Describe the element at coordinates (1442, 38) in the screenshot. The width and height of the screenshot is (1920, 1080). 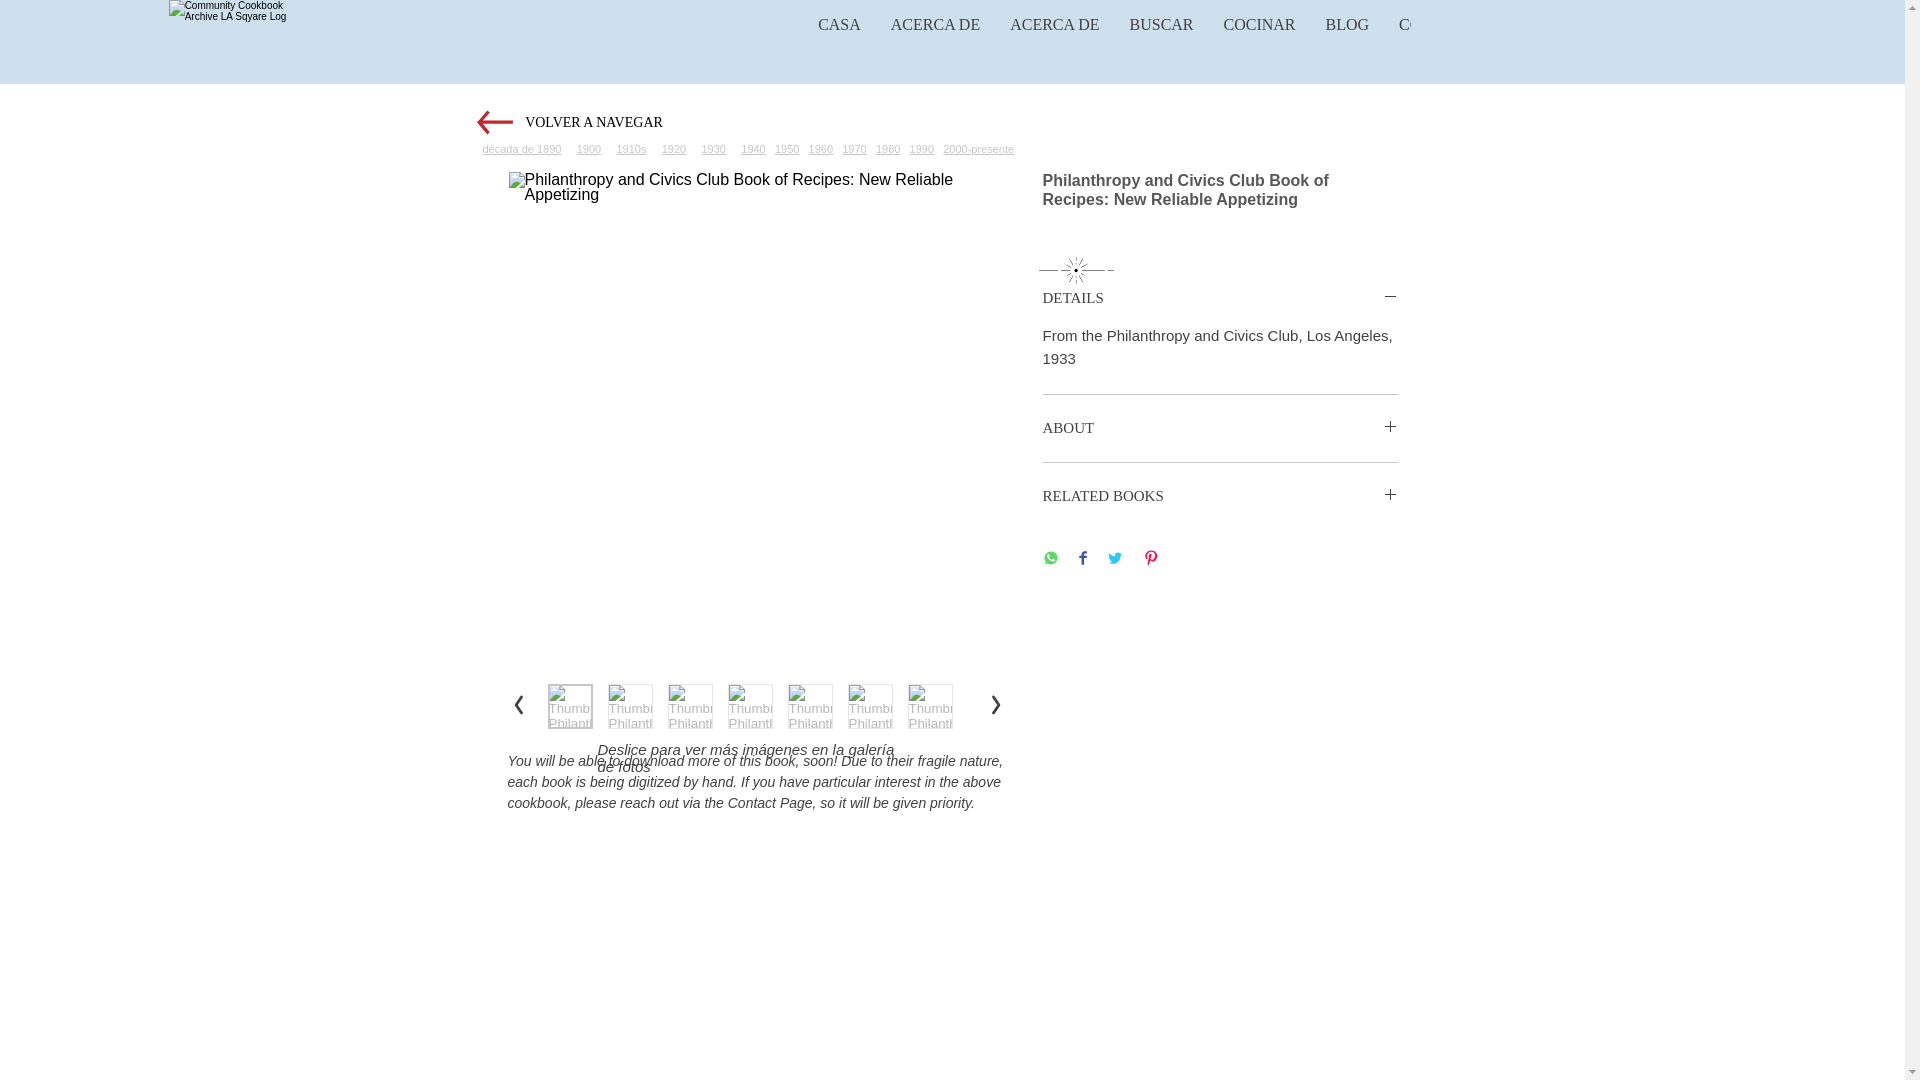
I see `CONTACTO` at that location.